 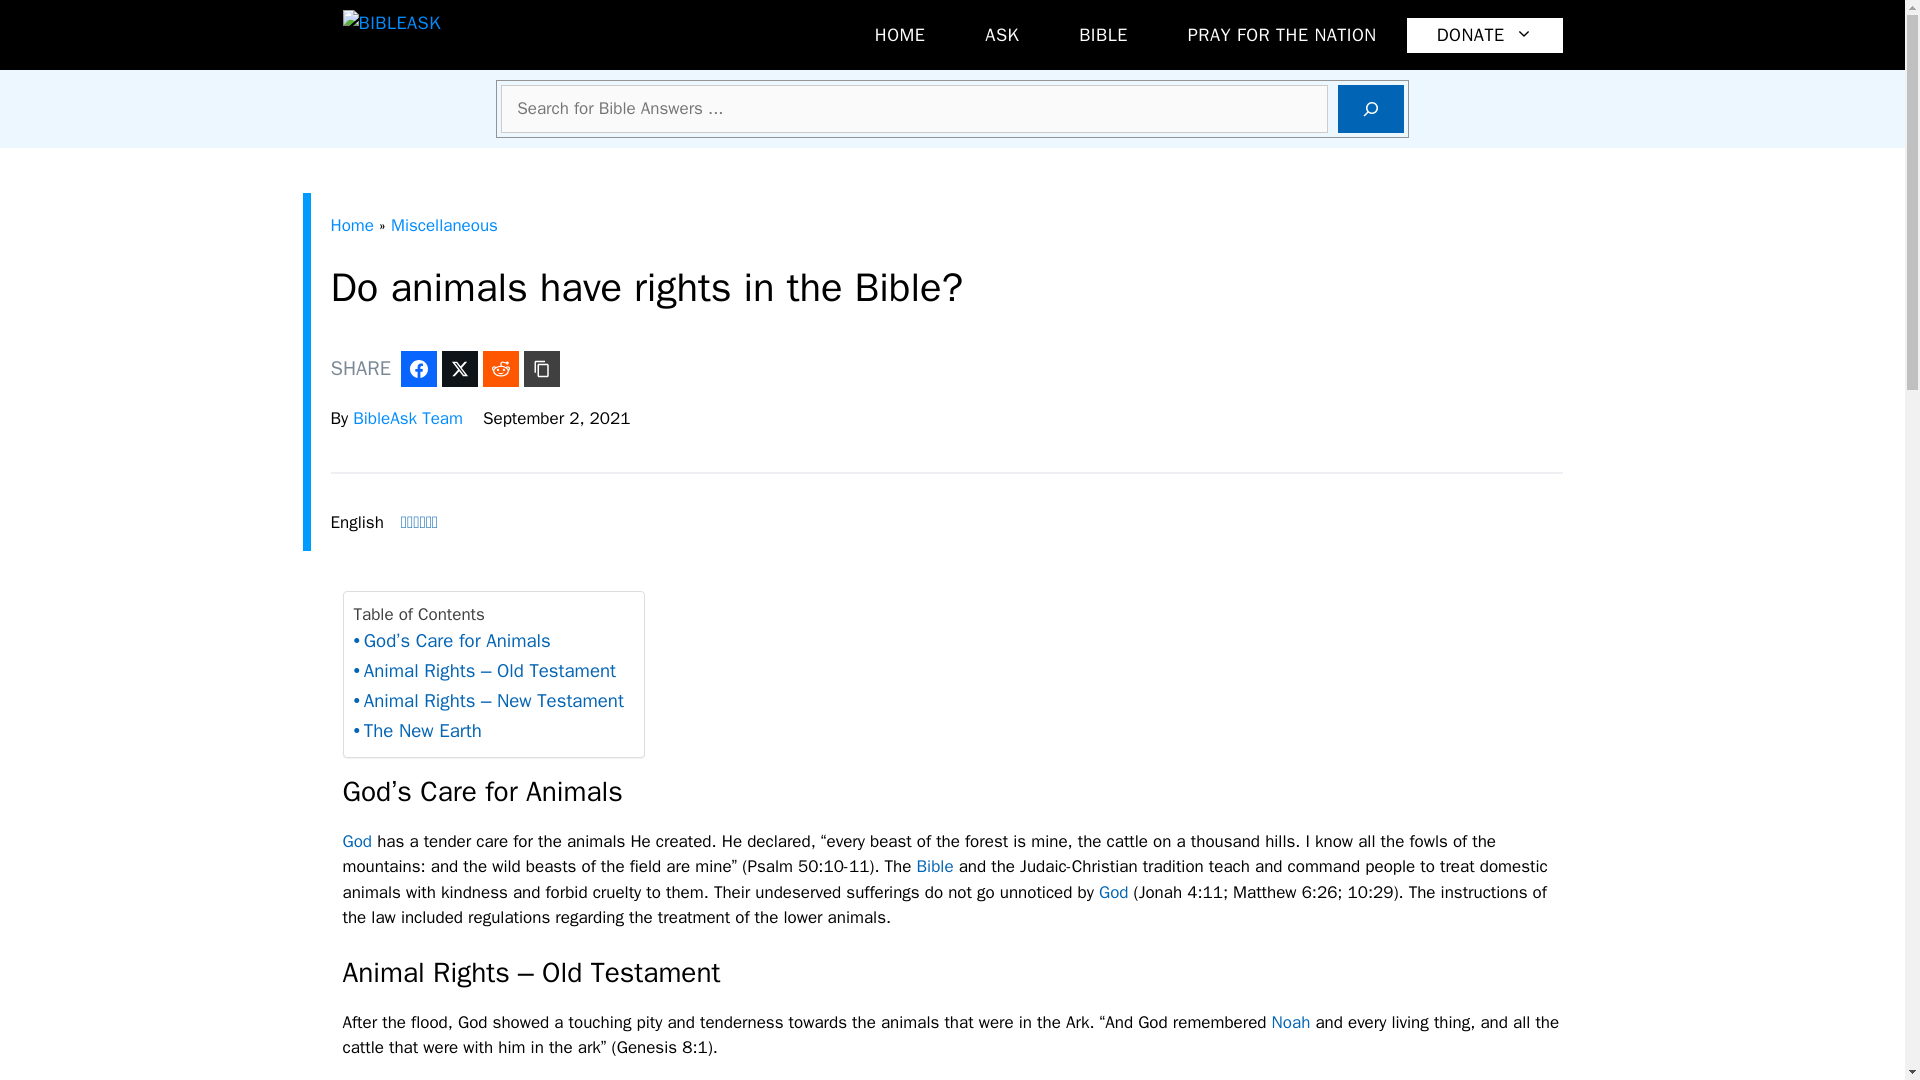 What do you see at coordinates (1102, 35) in the screenshot?
I see `BIBLE` at bounding box center [1102, 35].